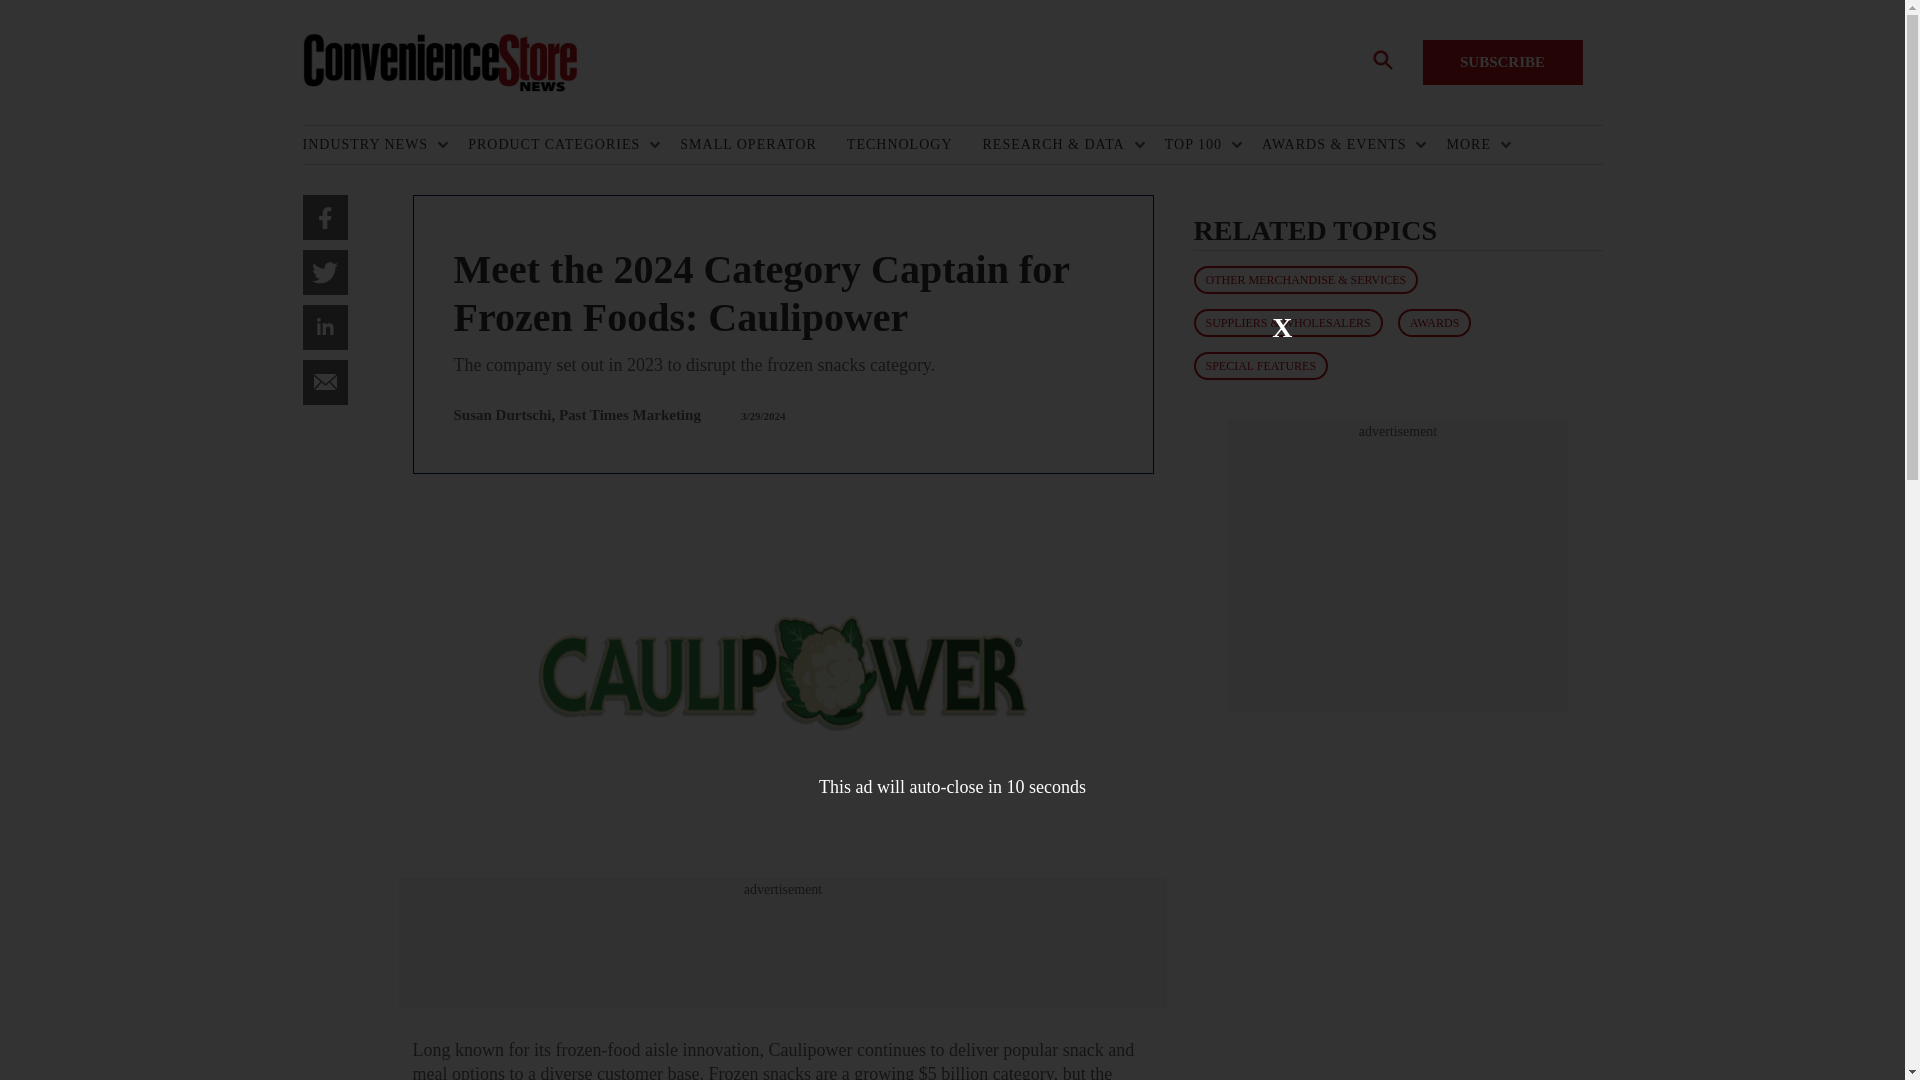  I want to click on INDUSTRY NEWS, so click(369, 145).